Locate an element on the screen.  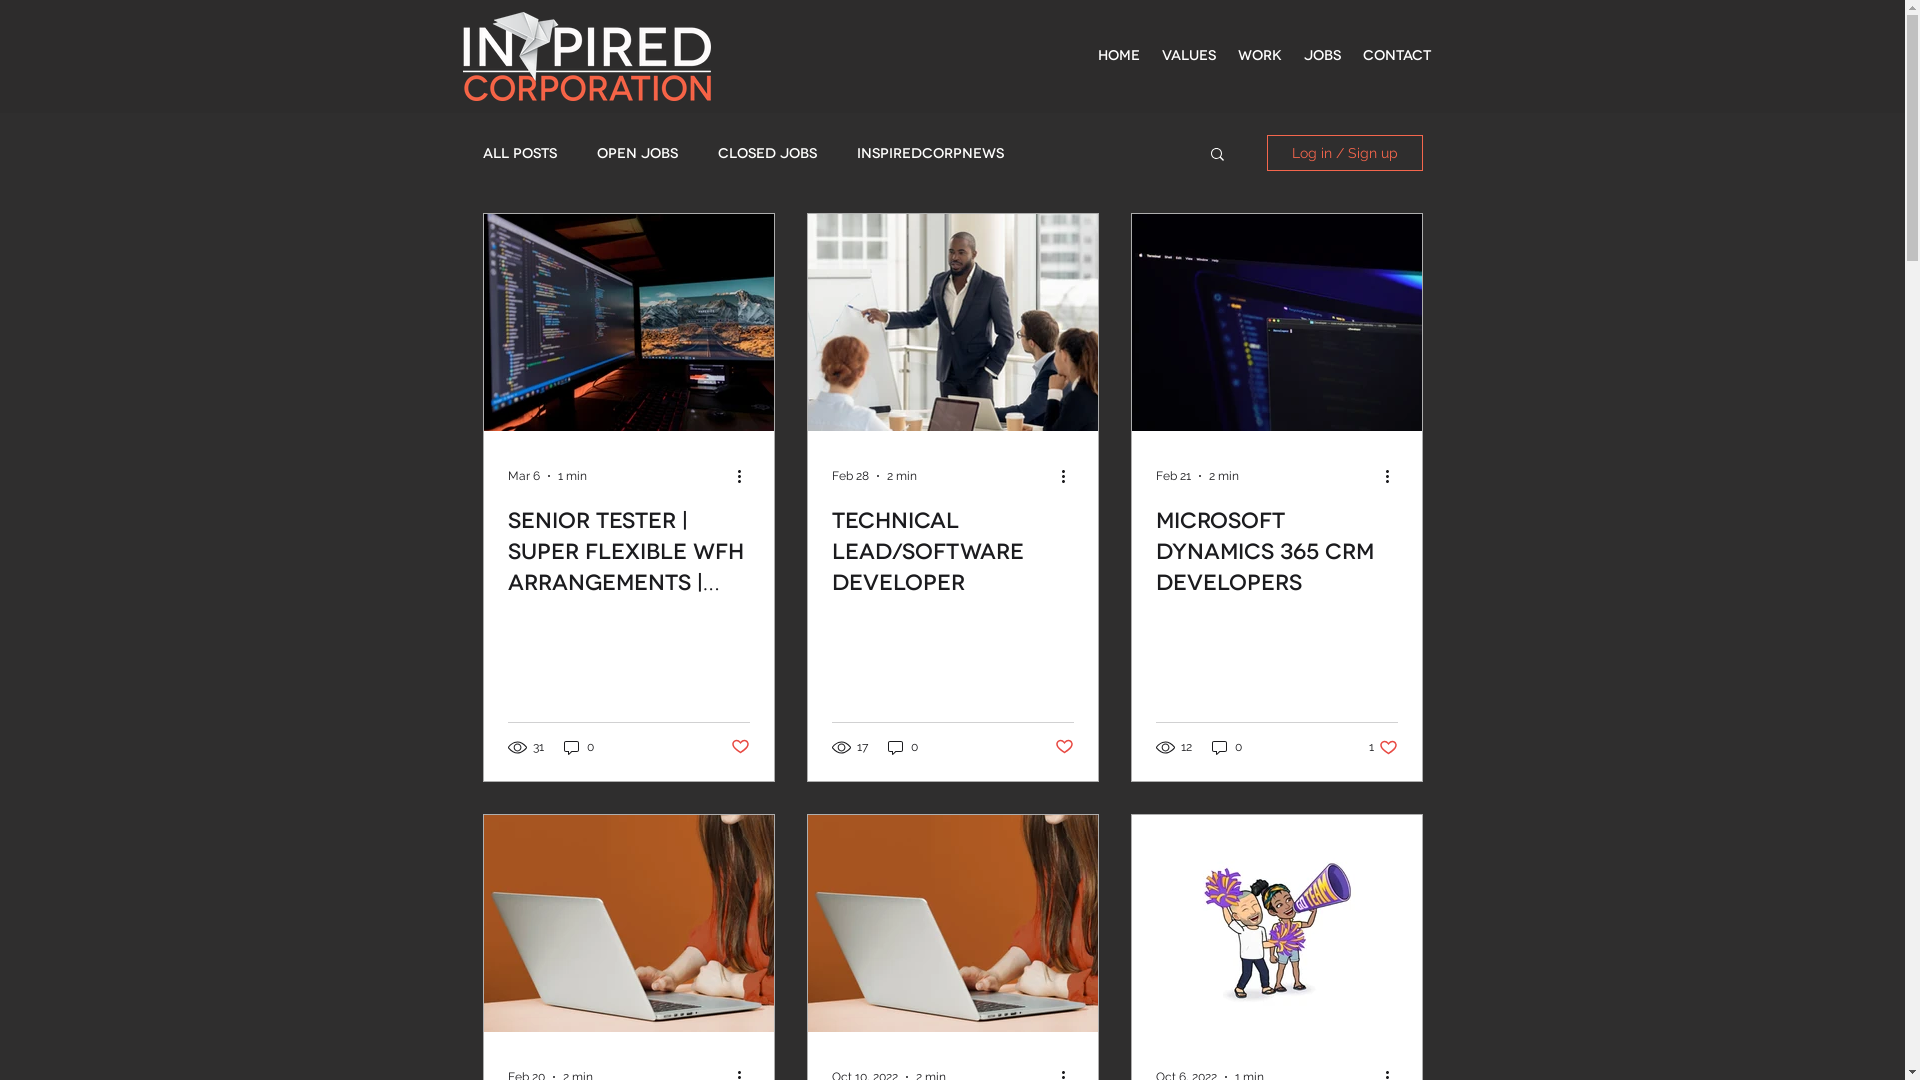
VALUES is located at coordinates (1188, 56).